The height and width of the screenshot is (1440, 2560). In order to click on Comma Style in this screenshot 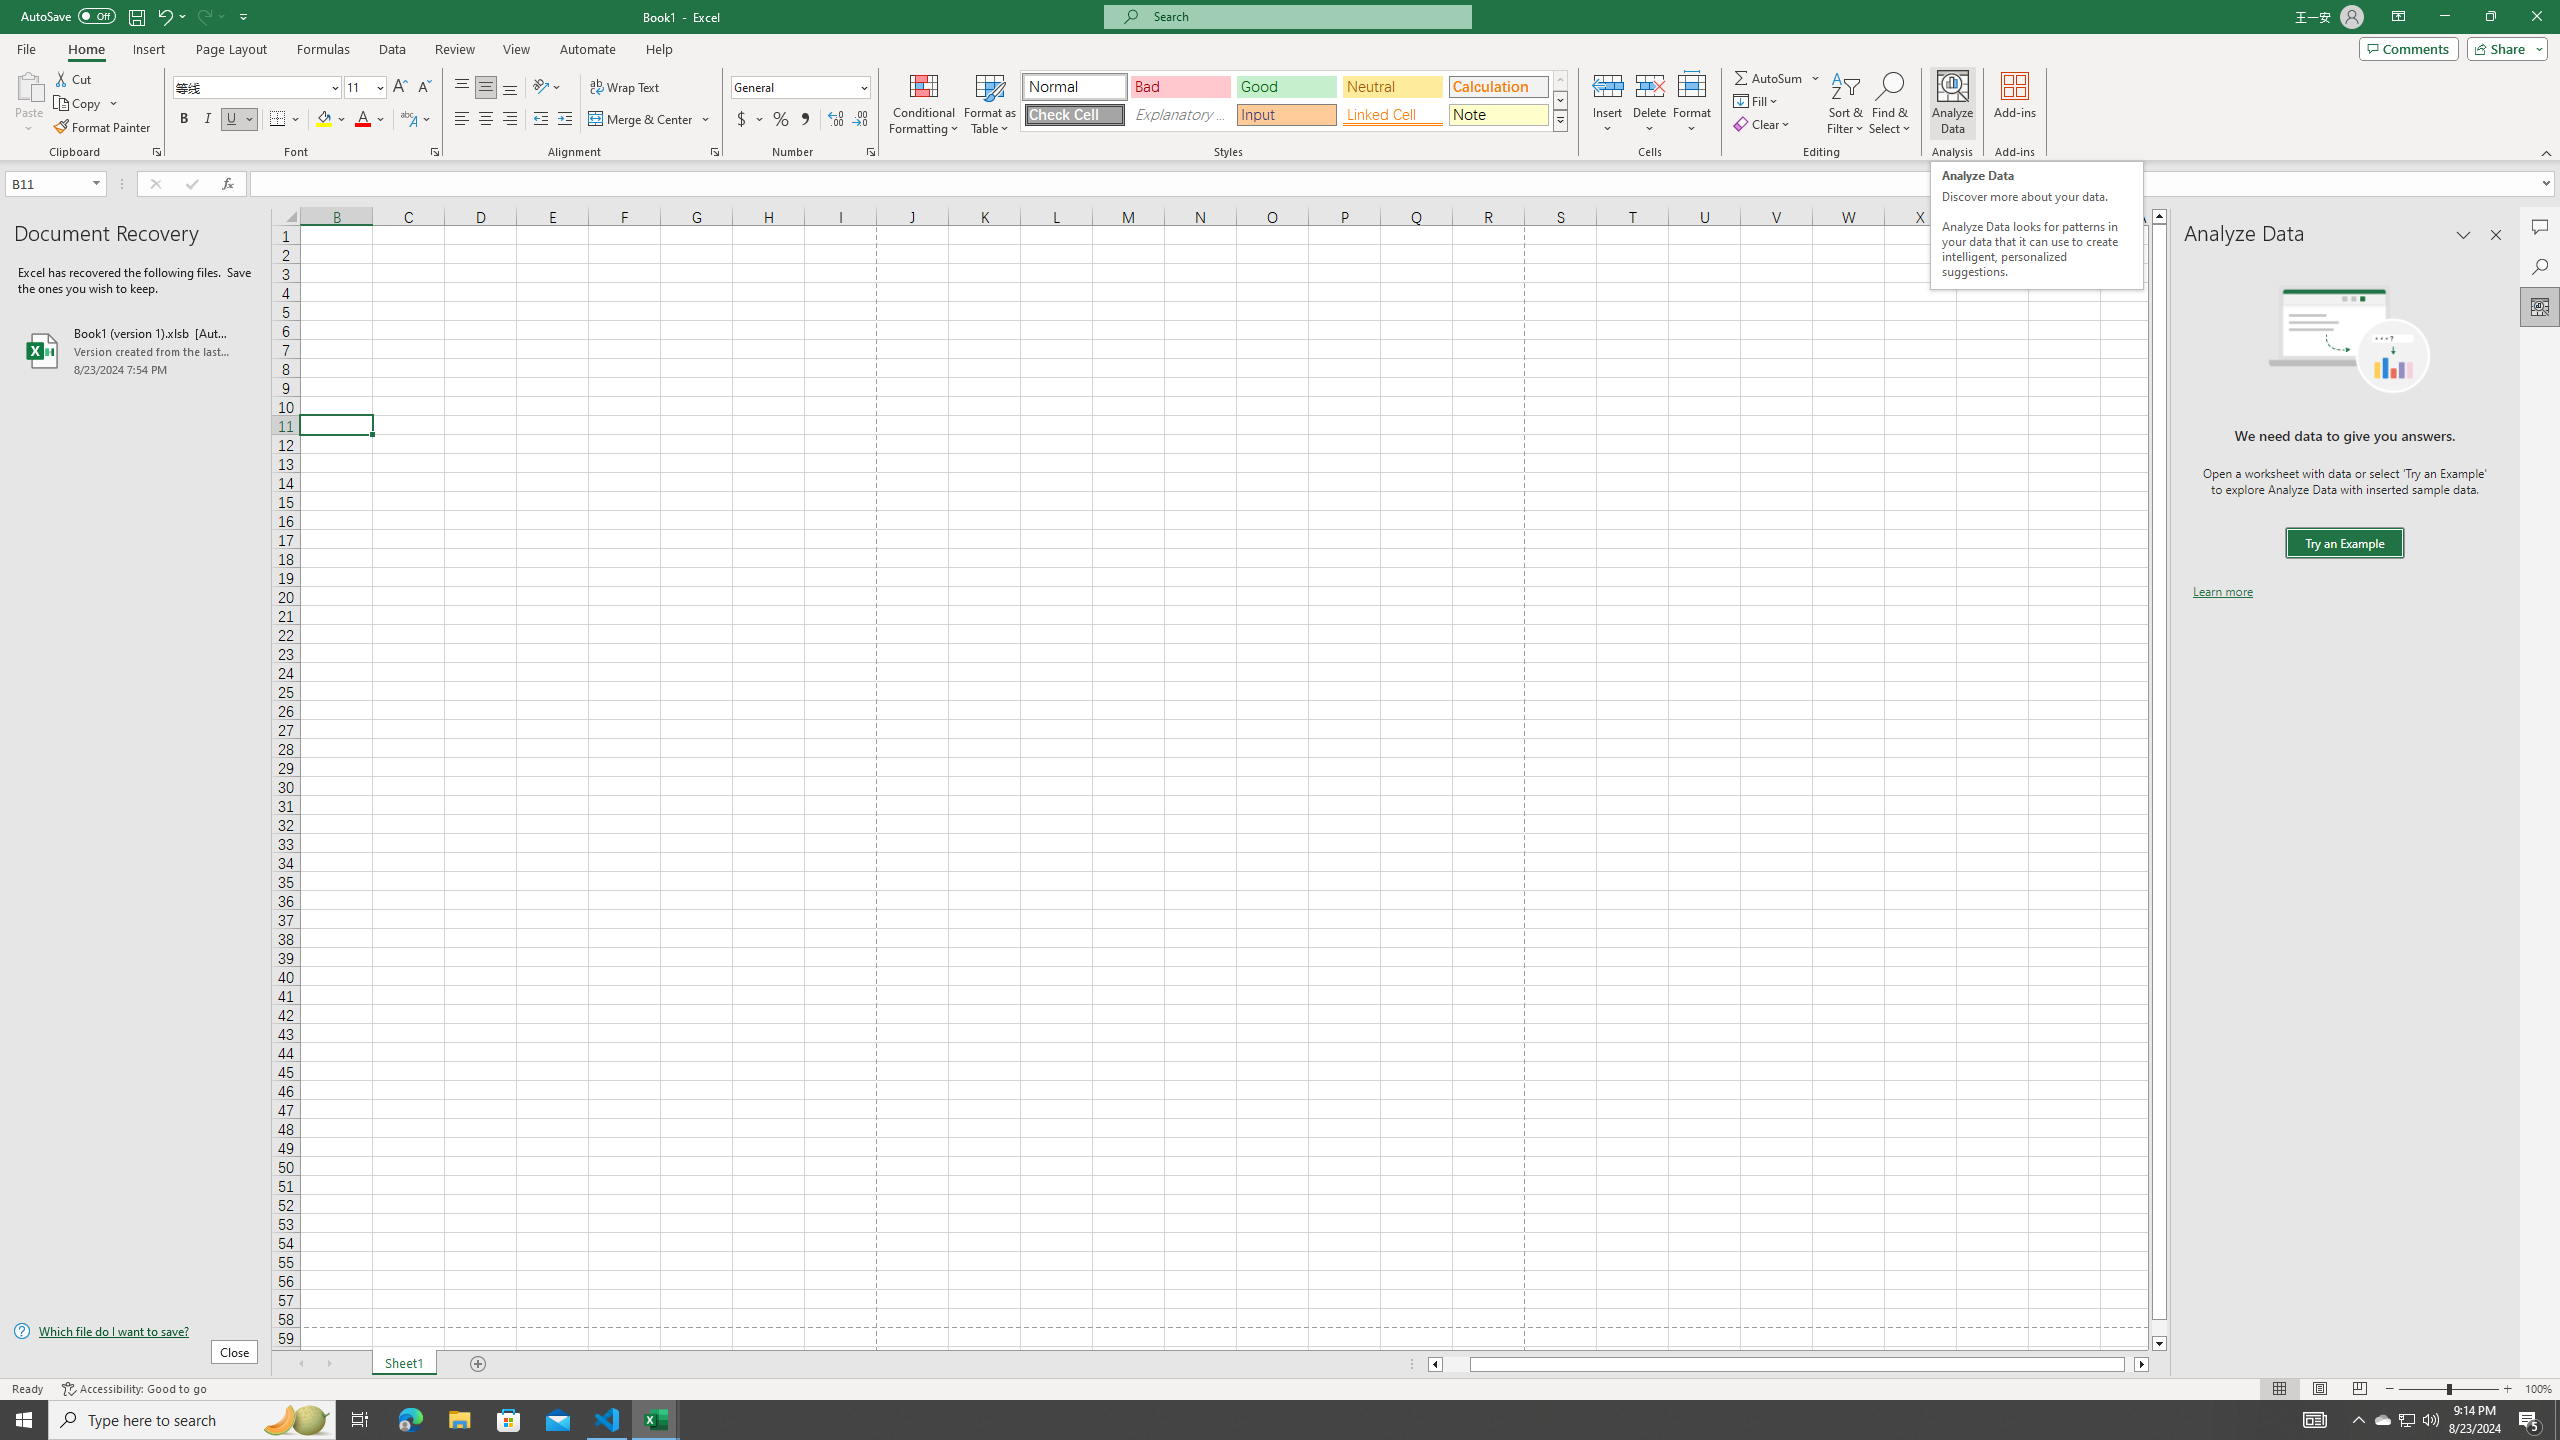, I will do `click(804, 120)`.